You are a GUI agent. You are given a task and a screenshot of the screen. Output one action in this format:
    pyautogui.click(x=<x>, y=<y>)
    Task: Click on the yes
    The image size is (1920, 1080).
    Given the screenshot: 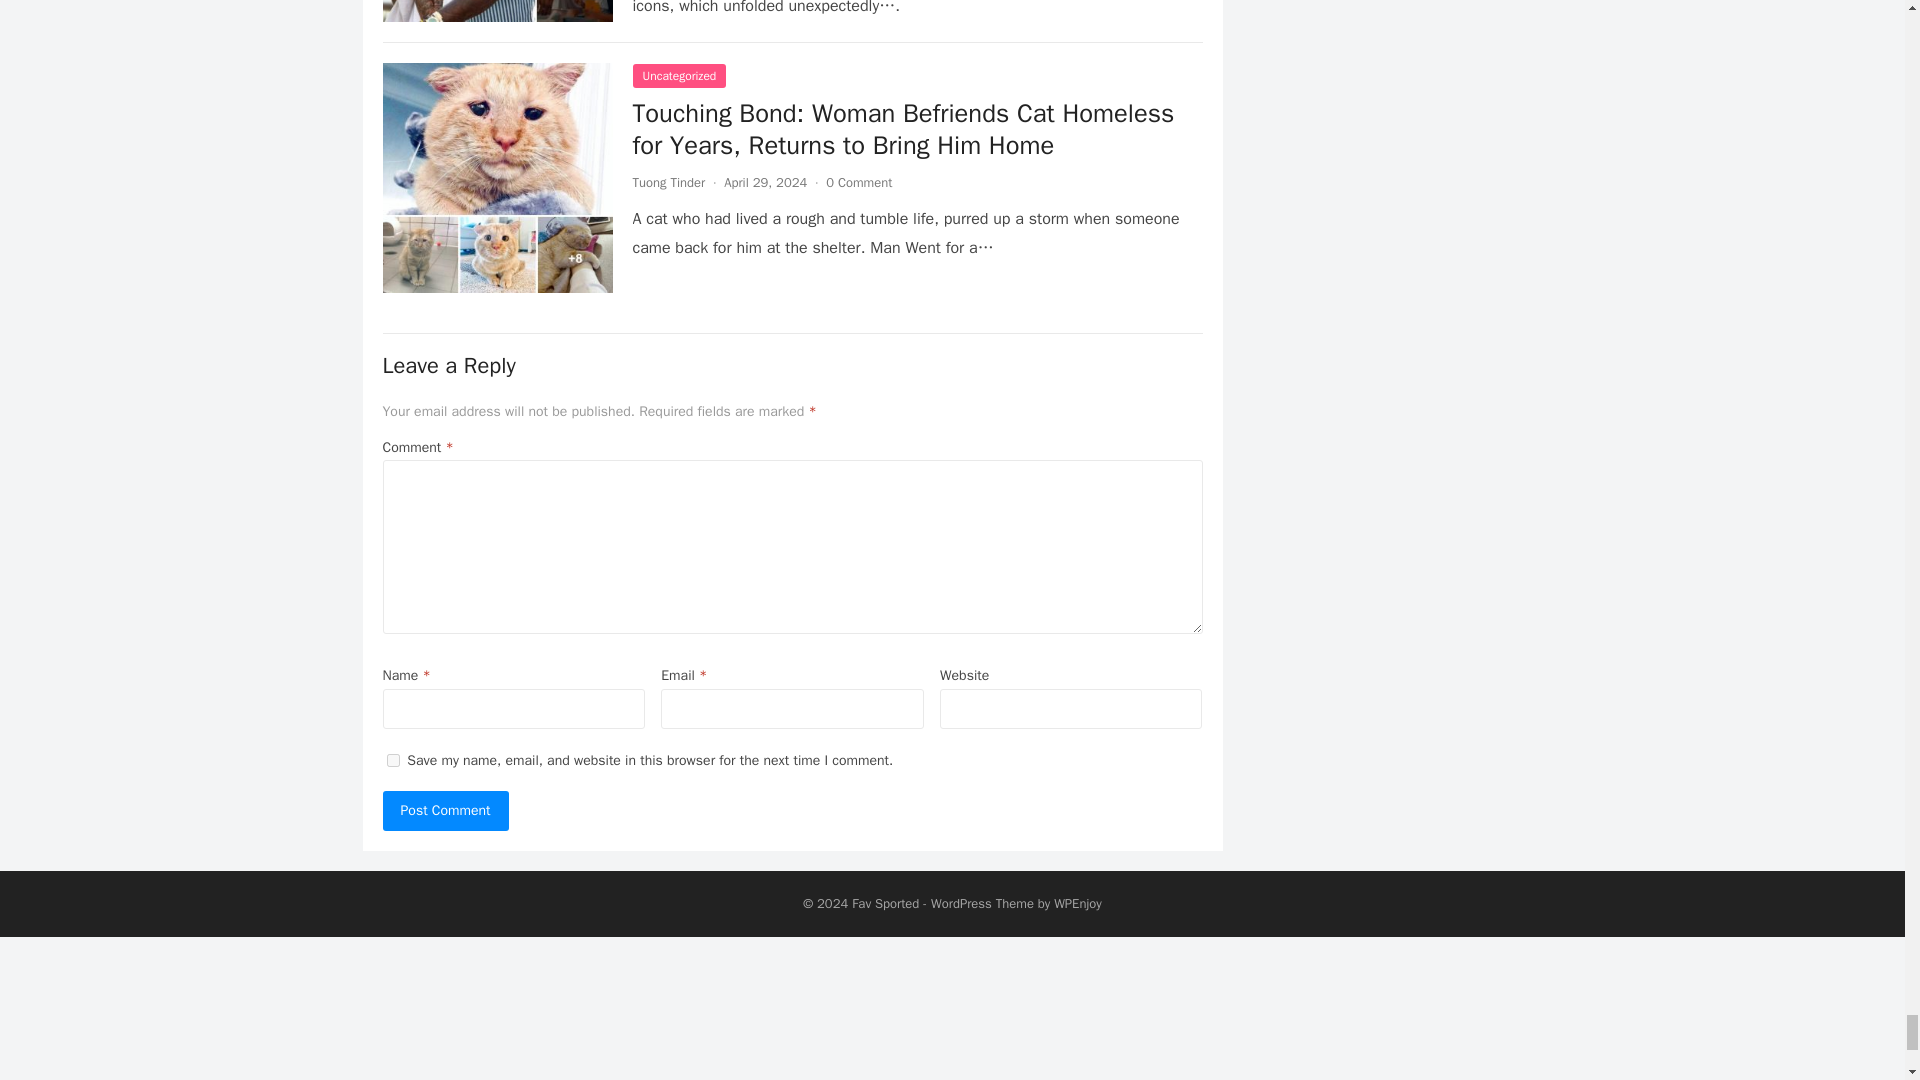 What is the action you would take?
    pyautogui.click(x=392, y=760)
    